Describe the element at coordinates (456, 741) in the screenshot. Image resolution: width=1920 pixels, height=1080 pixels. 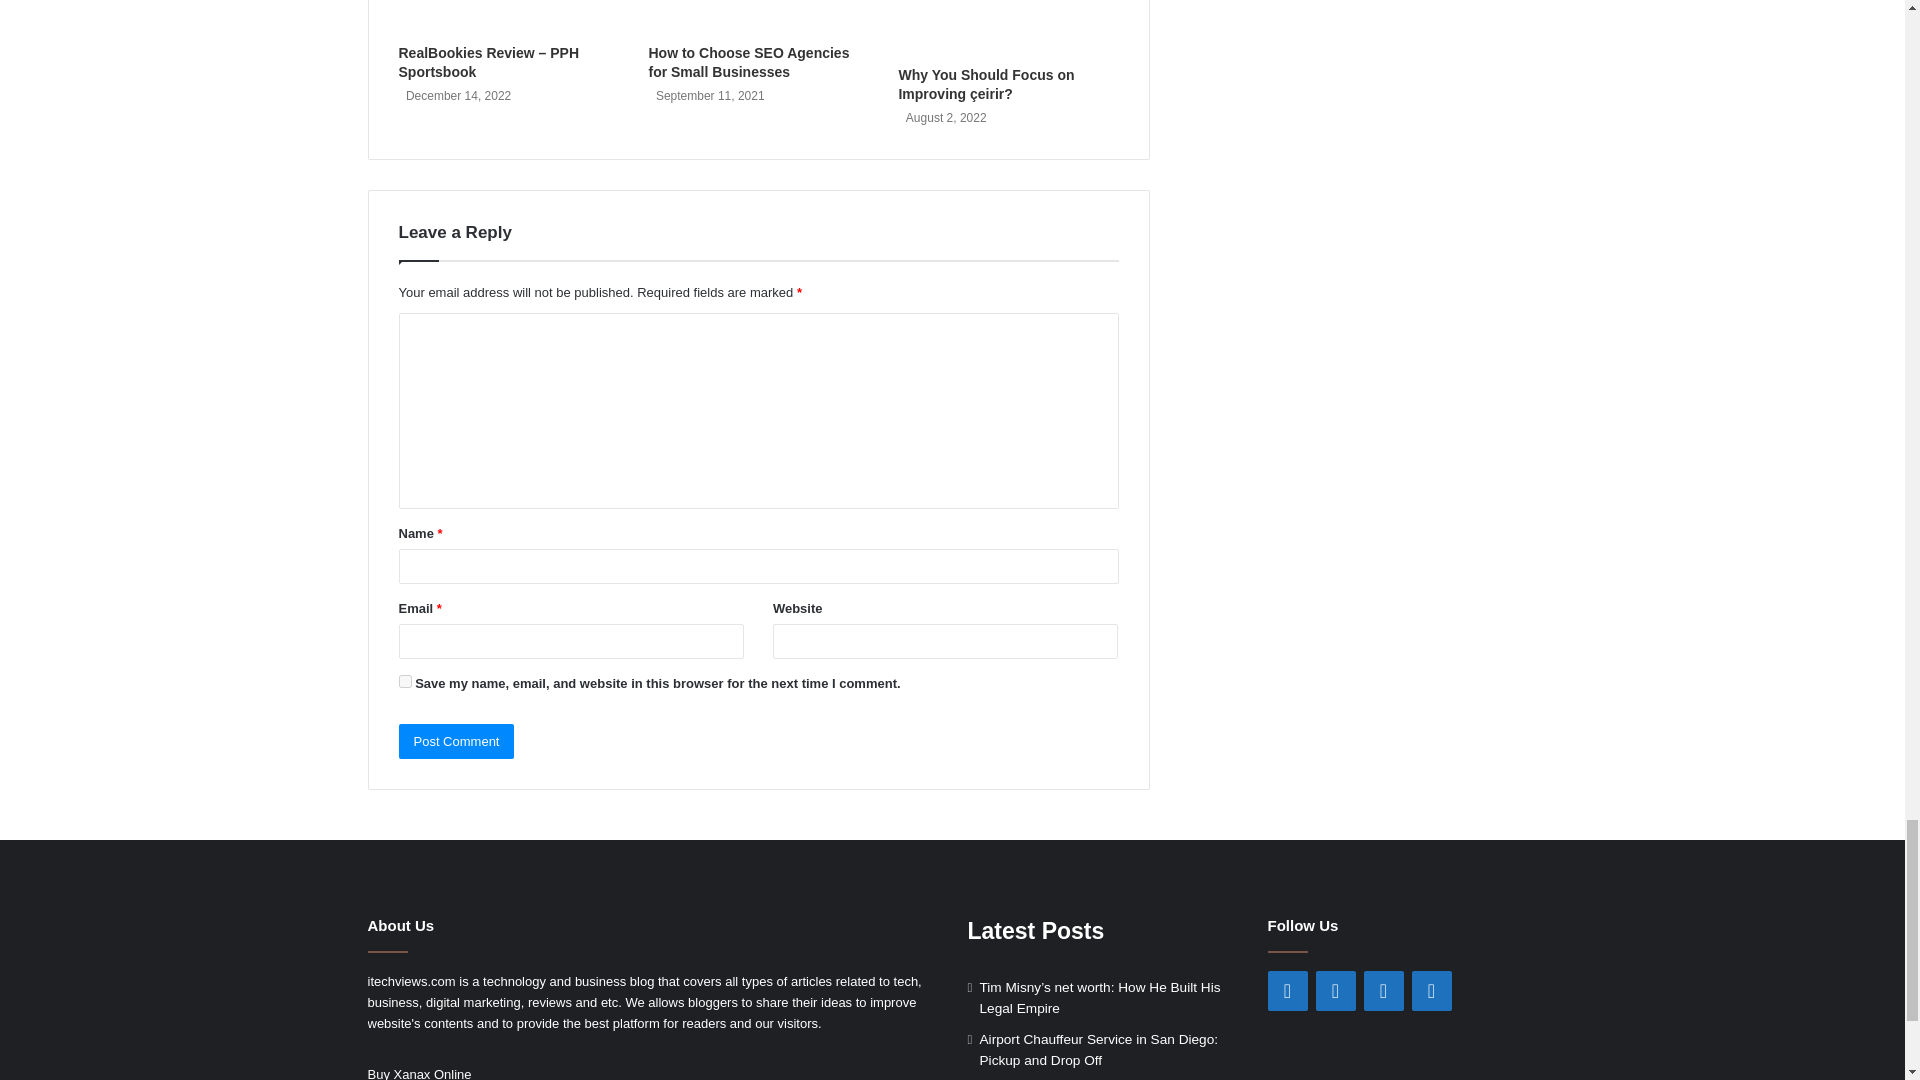
I see `Post Comment` at that location.